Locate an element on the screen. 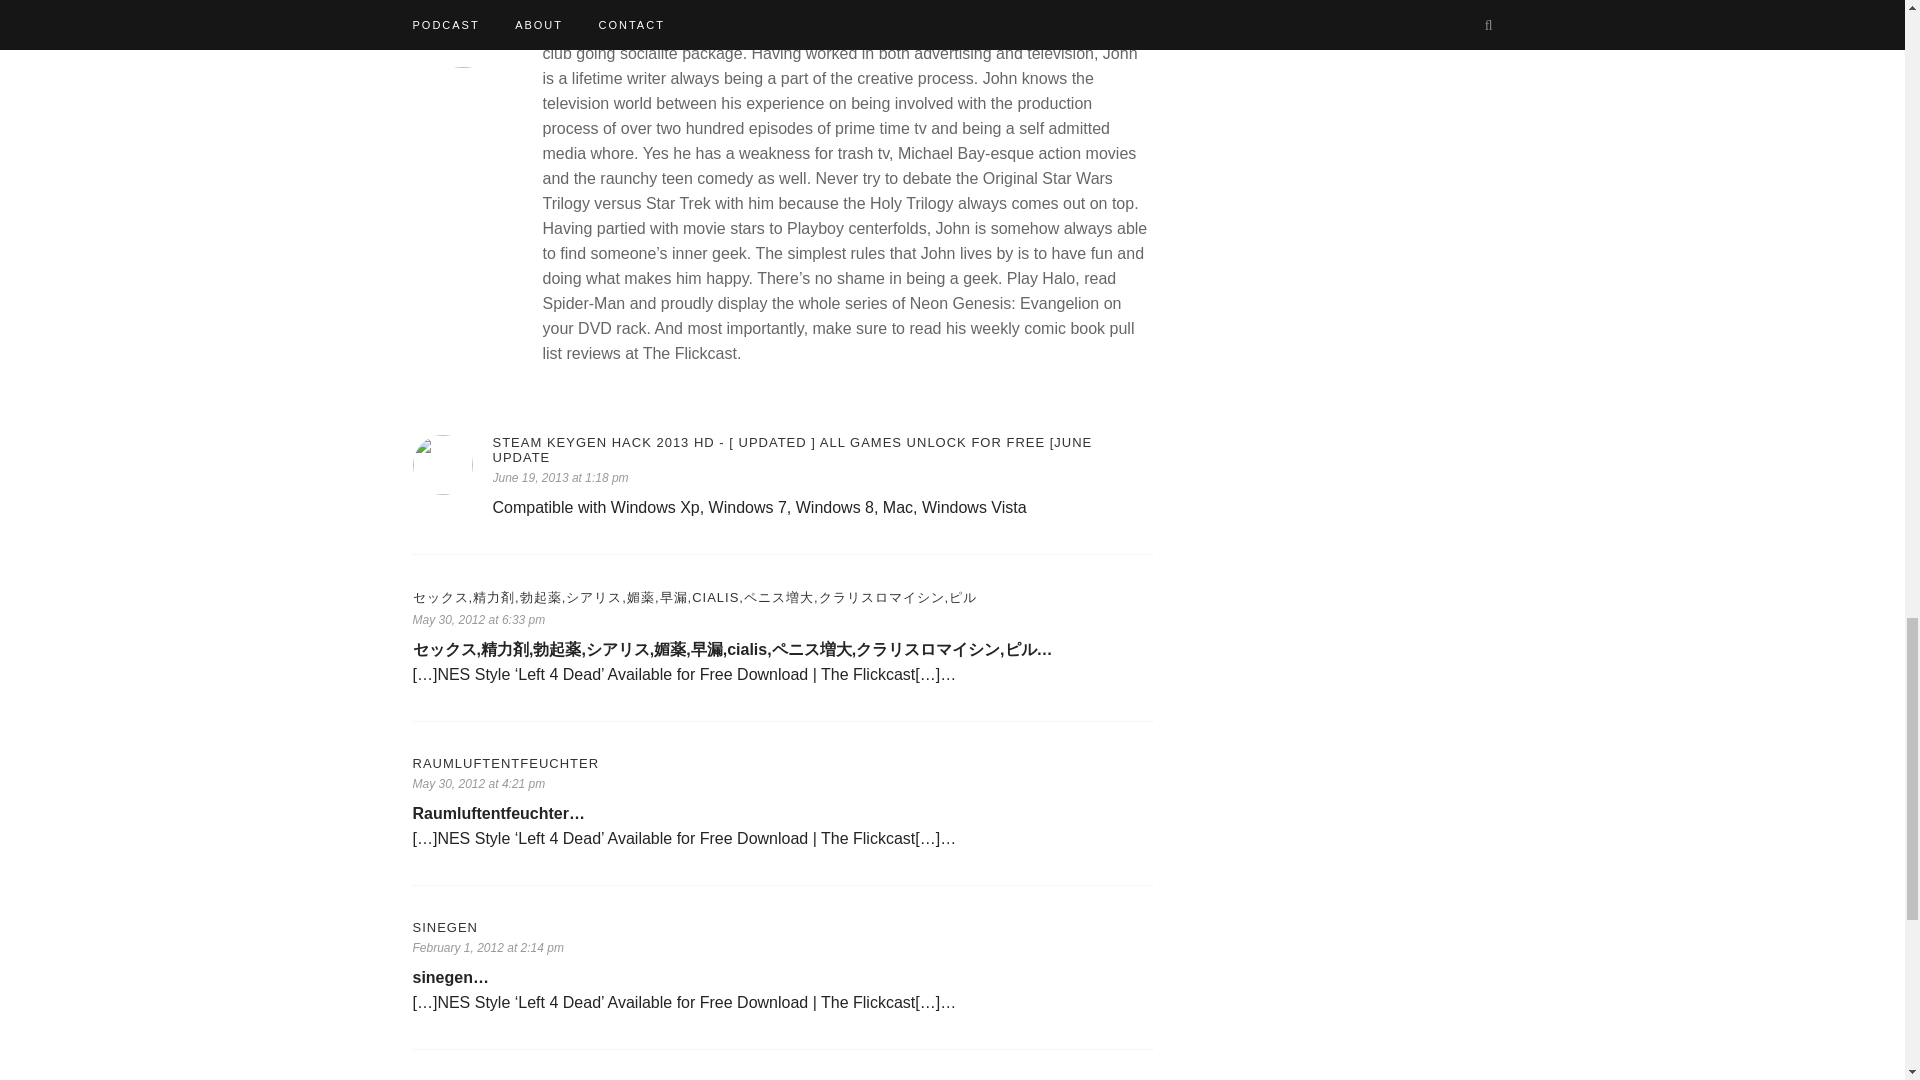 The image size is (1920, 1080). SINEGEN is located at coordinates (782, 928).